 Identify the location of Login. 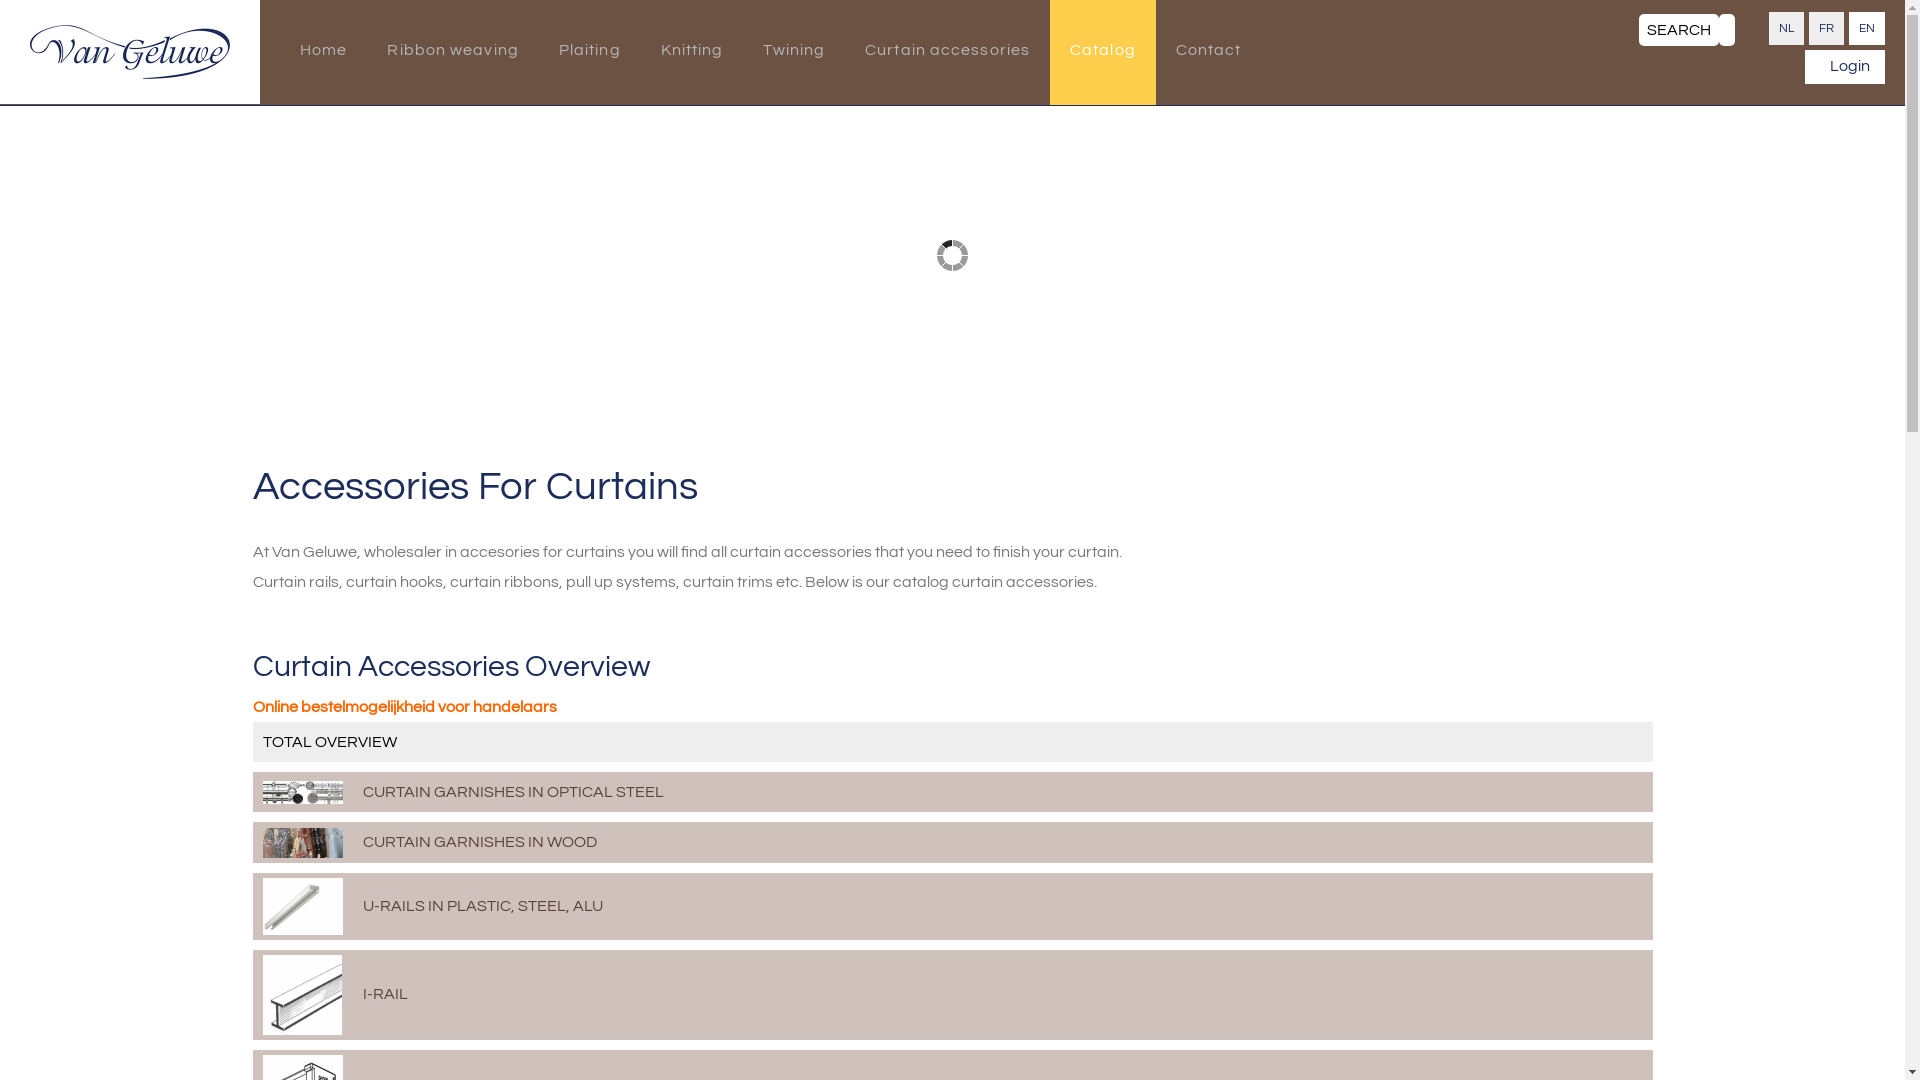
(1845, 67).